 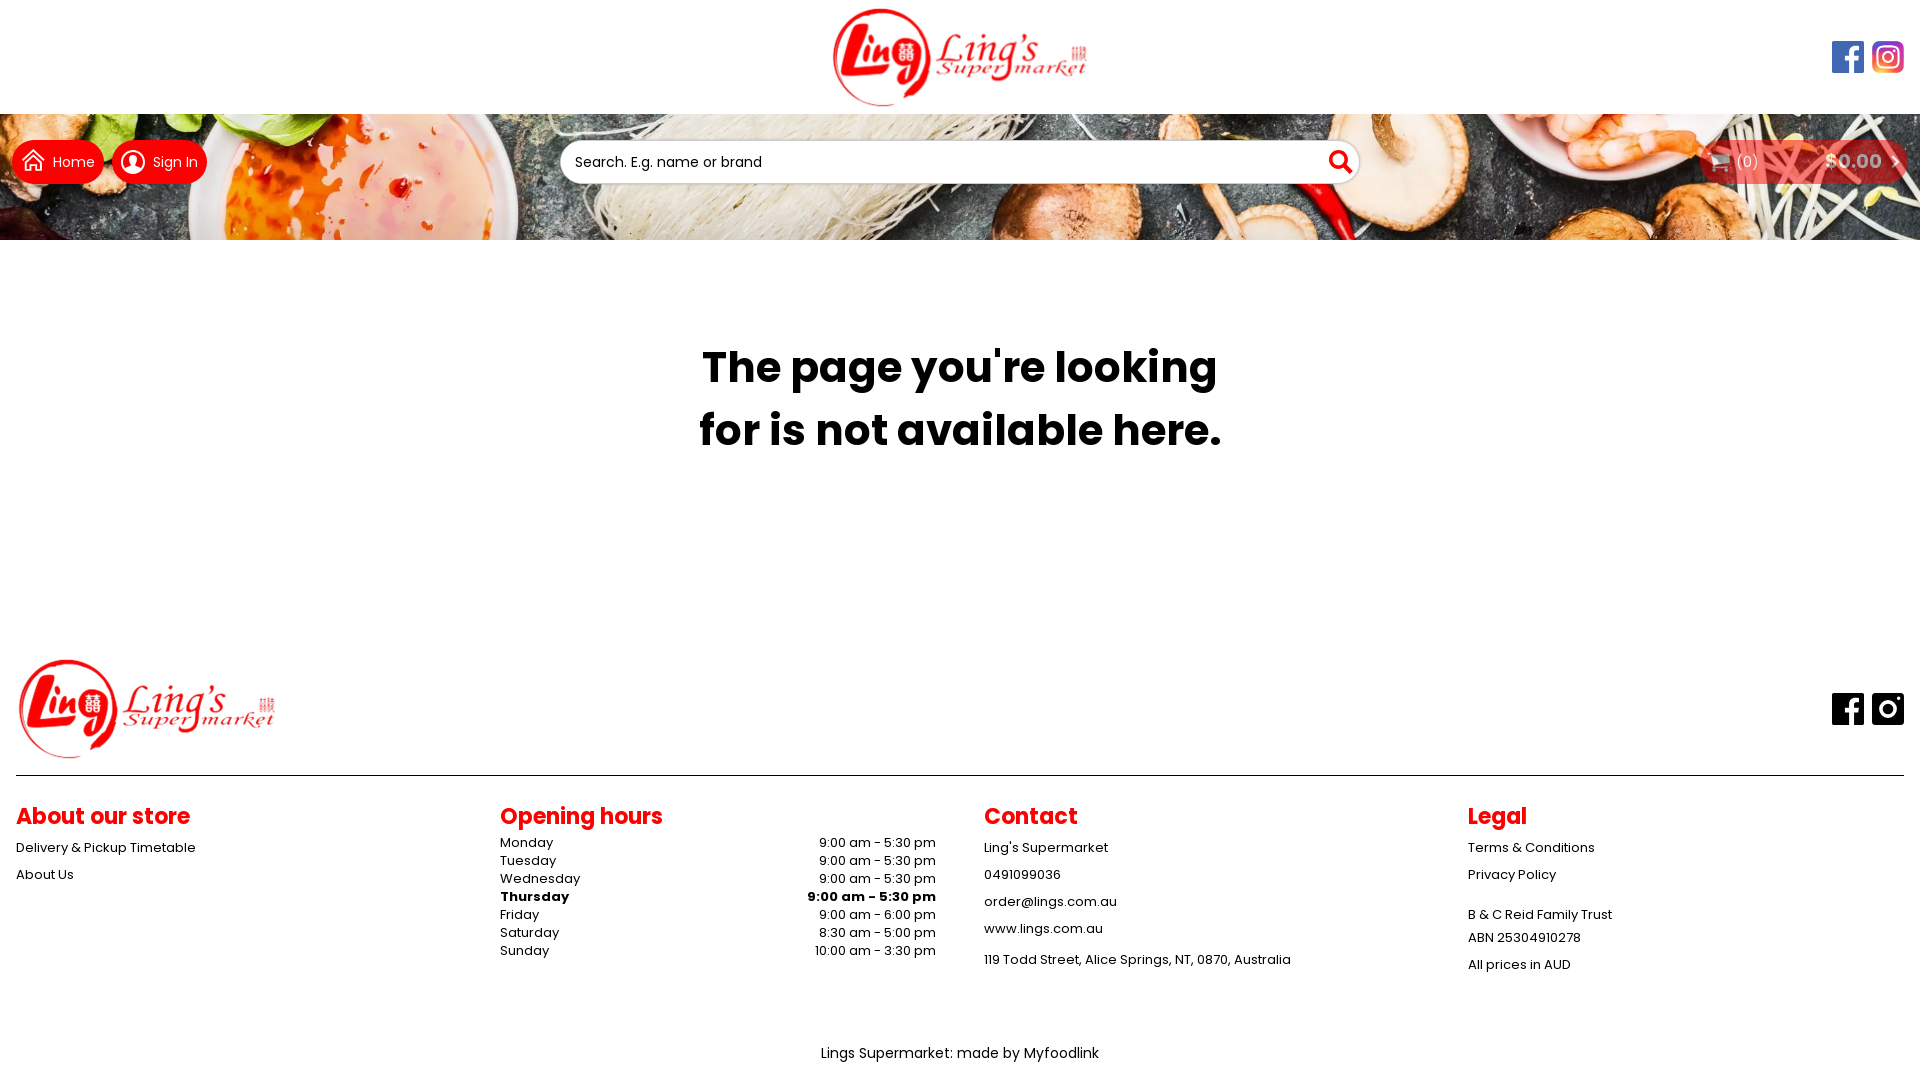 I want to click on Link to Lings Supermarket on Facebook, so click(x=1848, y=57).